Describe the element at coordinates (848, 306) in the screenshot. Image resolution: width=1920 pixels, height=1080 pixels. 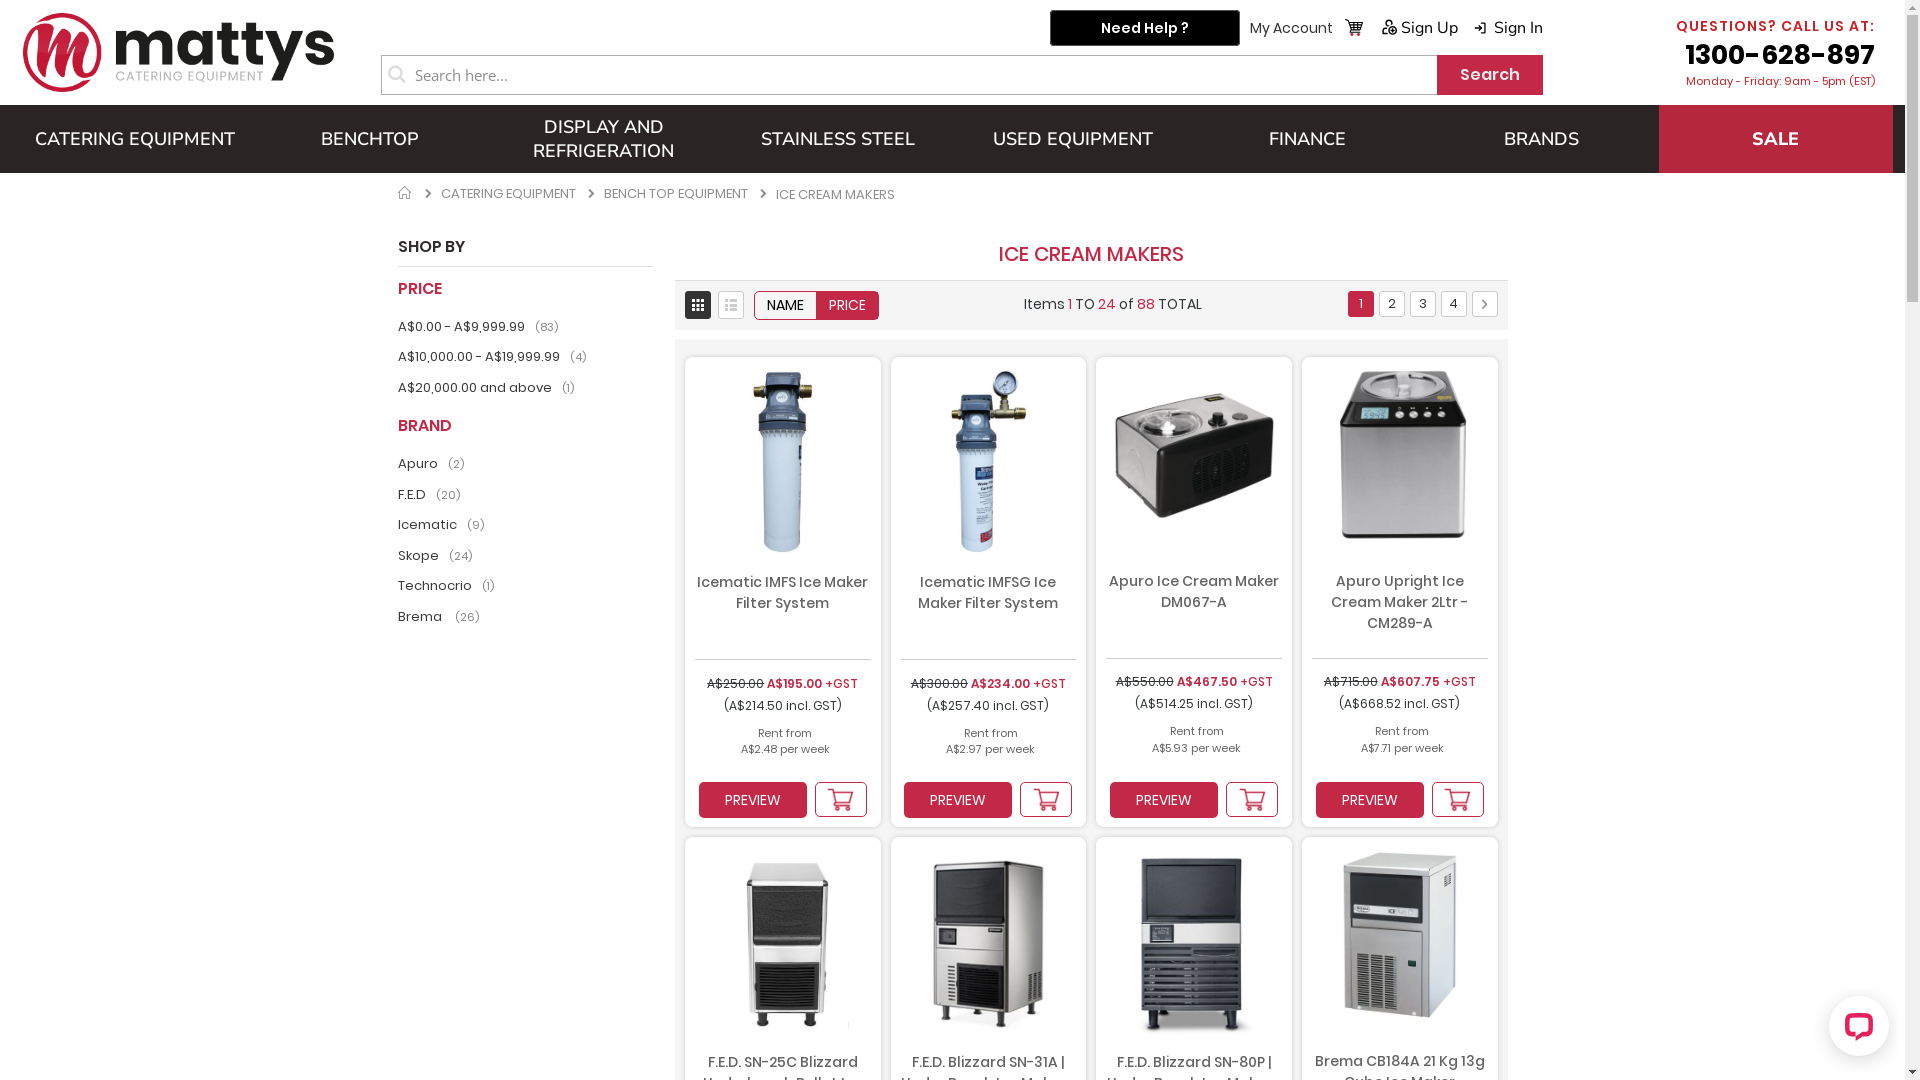
I see `PRICE` at that location.